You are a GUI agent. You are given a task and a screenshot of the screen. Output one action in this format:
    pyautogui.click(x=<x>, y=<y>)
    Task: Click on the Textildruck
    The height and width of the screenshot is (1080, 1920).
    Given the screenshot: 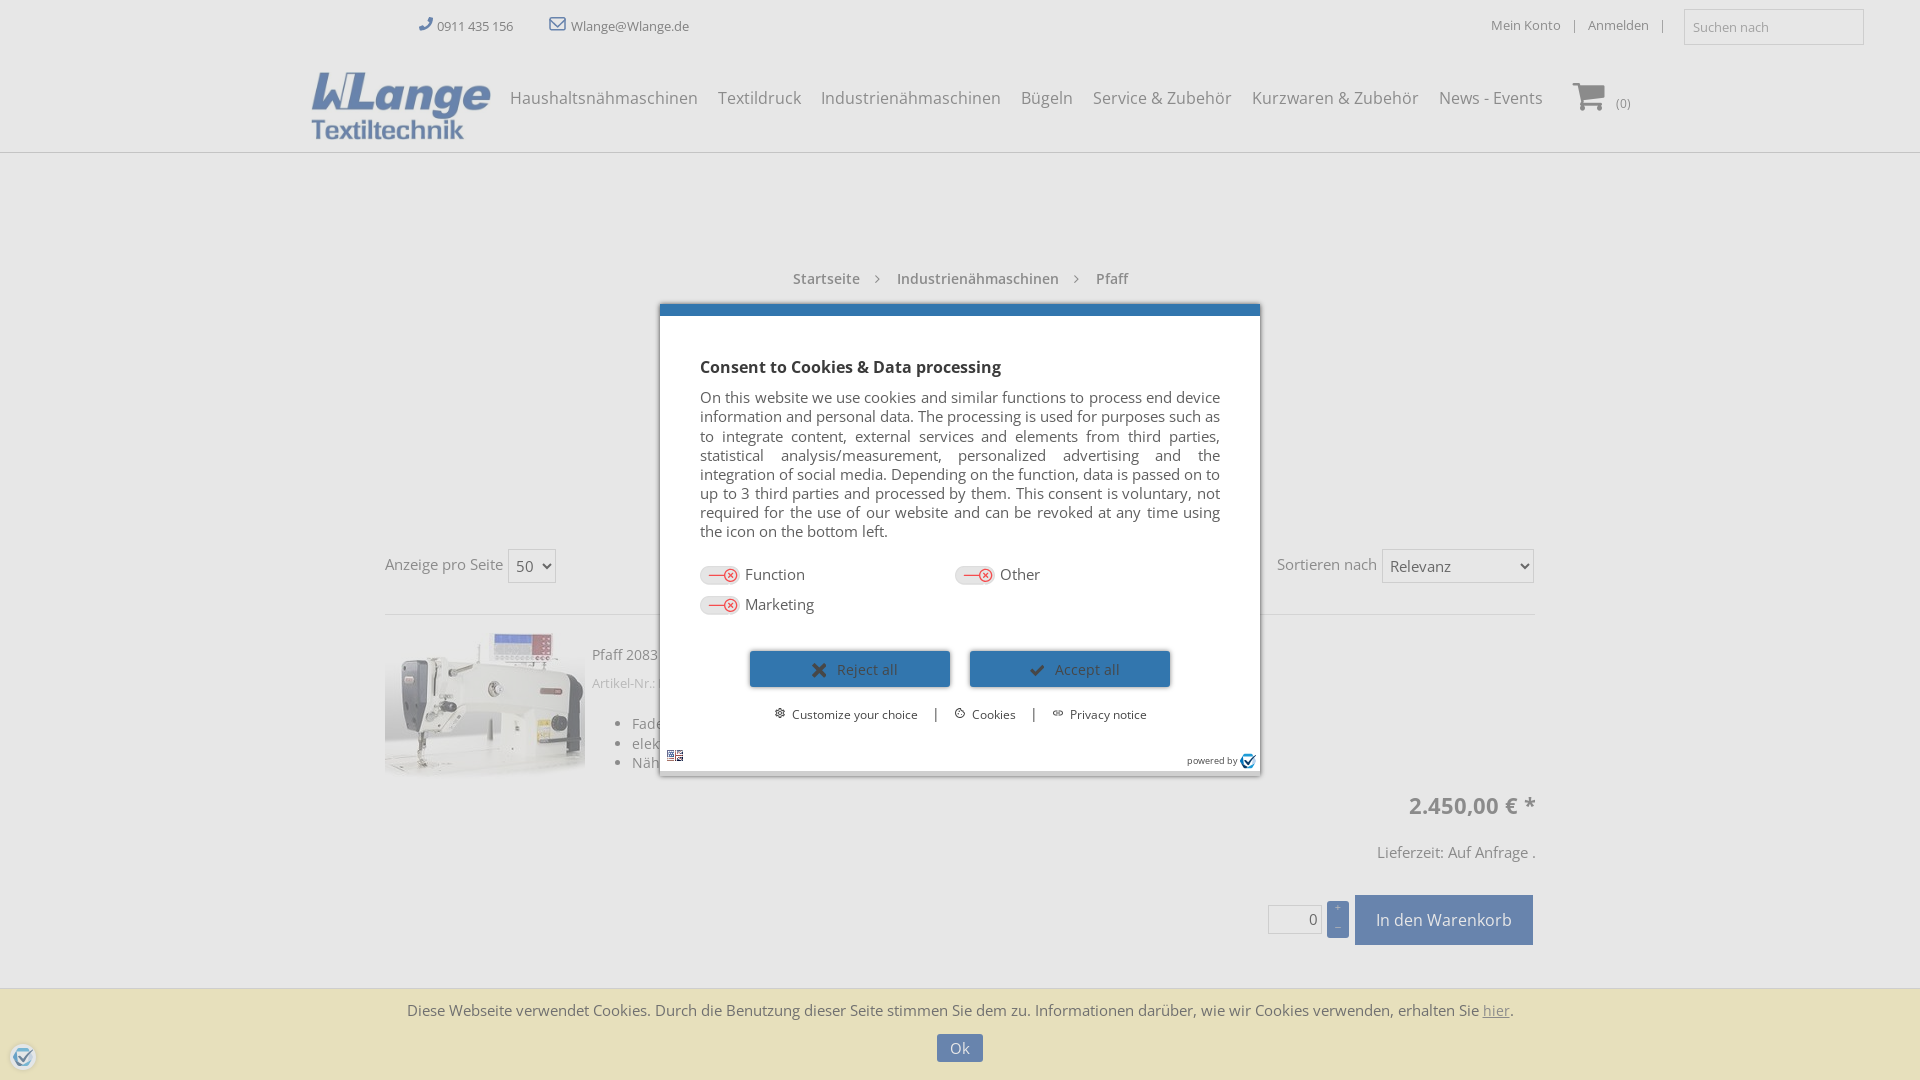 What is the action you would take?
    pyautogui.click(x=770, y=98)
    